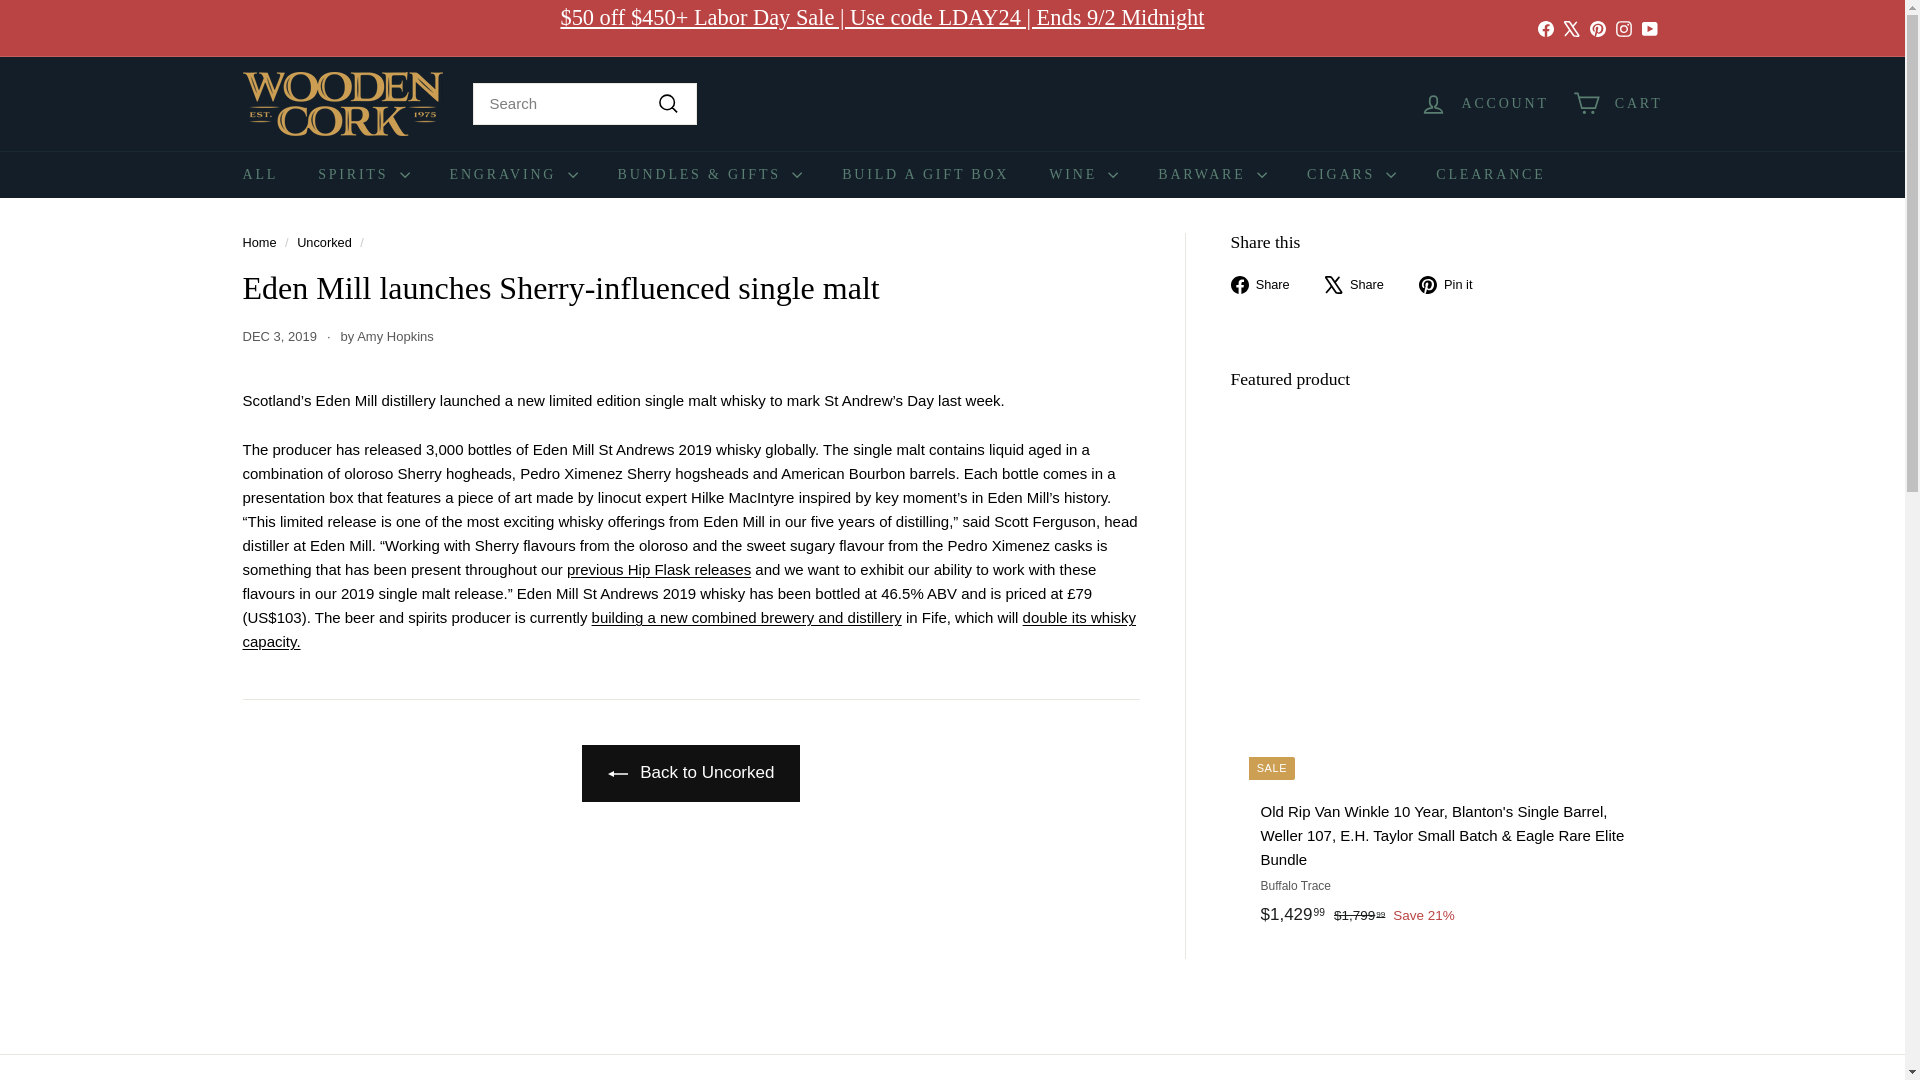 Image resolution: width=1920 pixels, height=1080 pixels. What do you see at coordinates (1617, 103) in the screenshot?
I see `CART` at bounding box center [1617, 103].